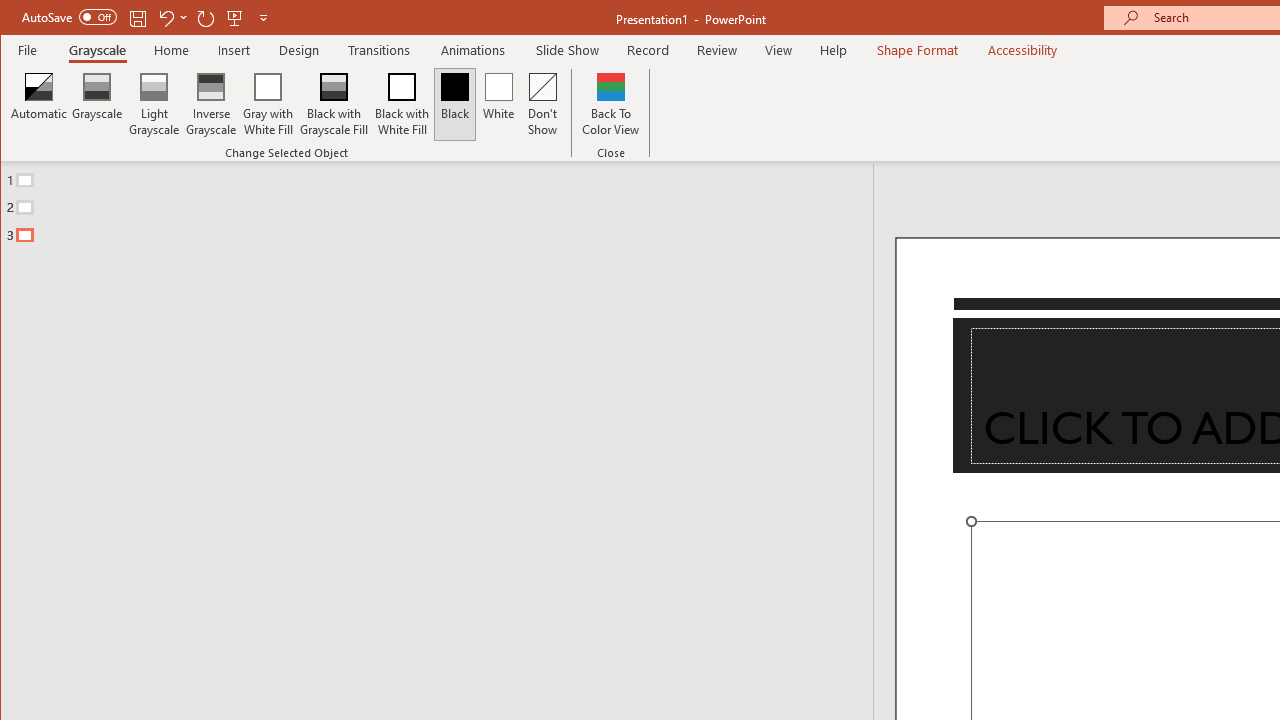  I want to click on Home, so click(171, 50).